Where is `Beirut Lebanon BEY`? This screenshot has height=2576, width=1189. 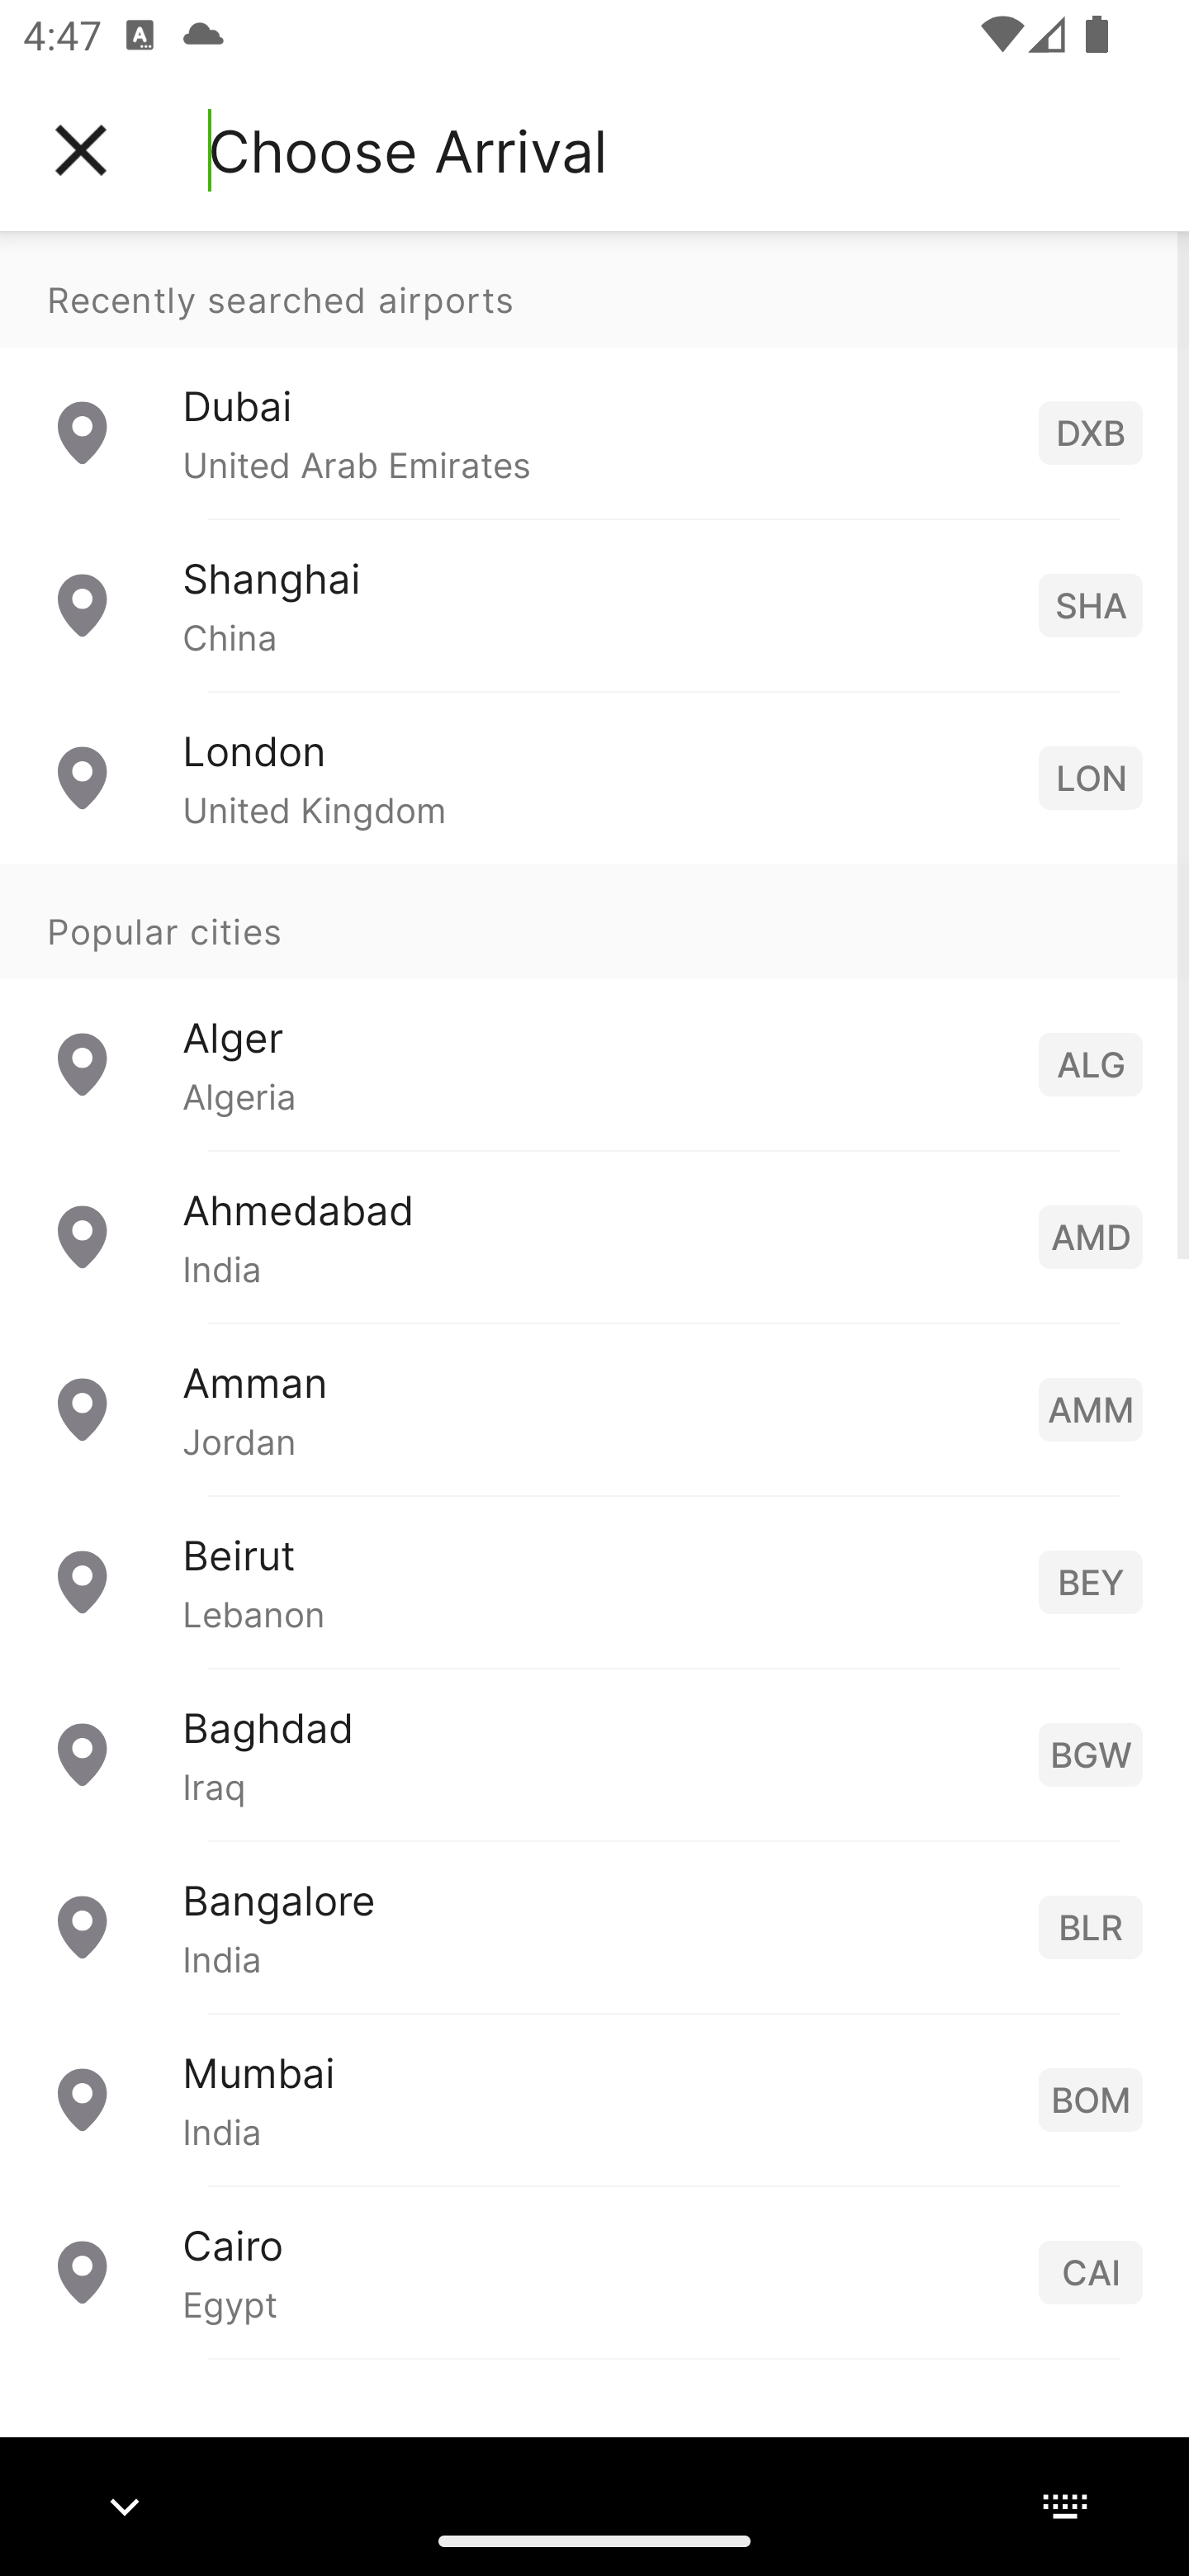 Beirut Lebanon BEY is located at coordinates (594, 1580).